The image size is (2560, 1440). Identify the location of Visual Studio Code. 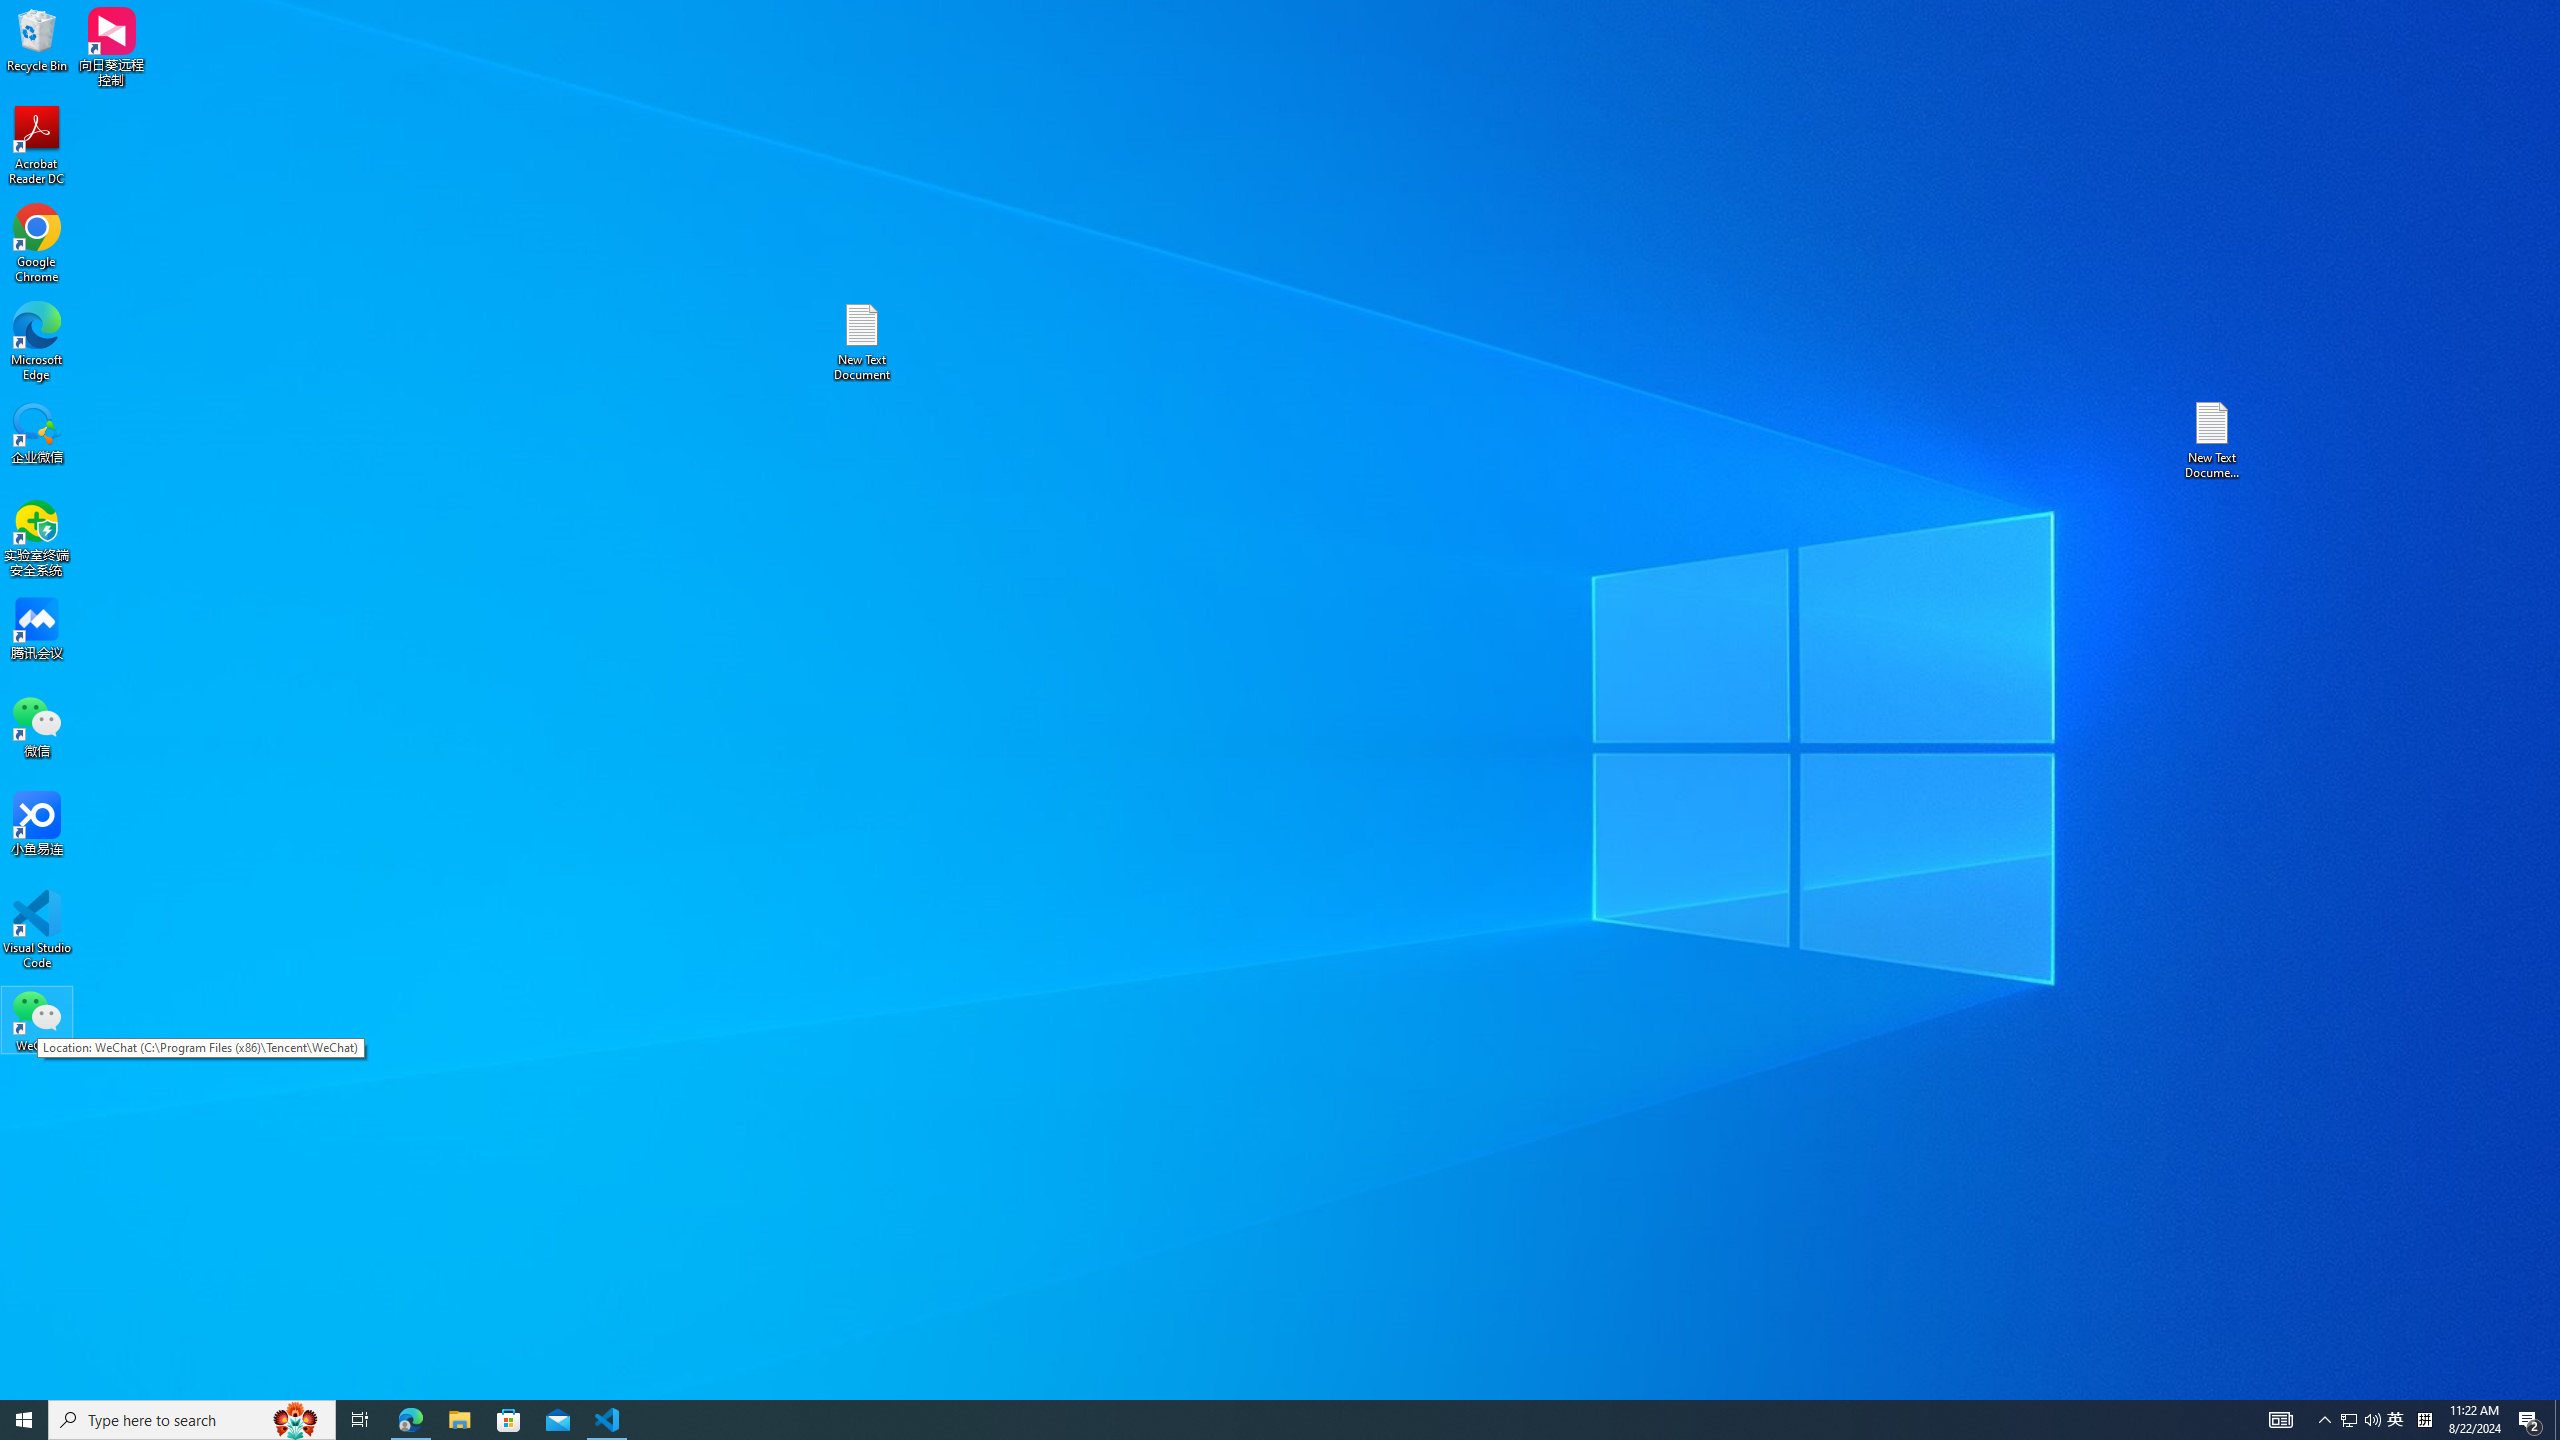
(37, 930).